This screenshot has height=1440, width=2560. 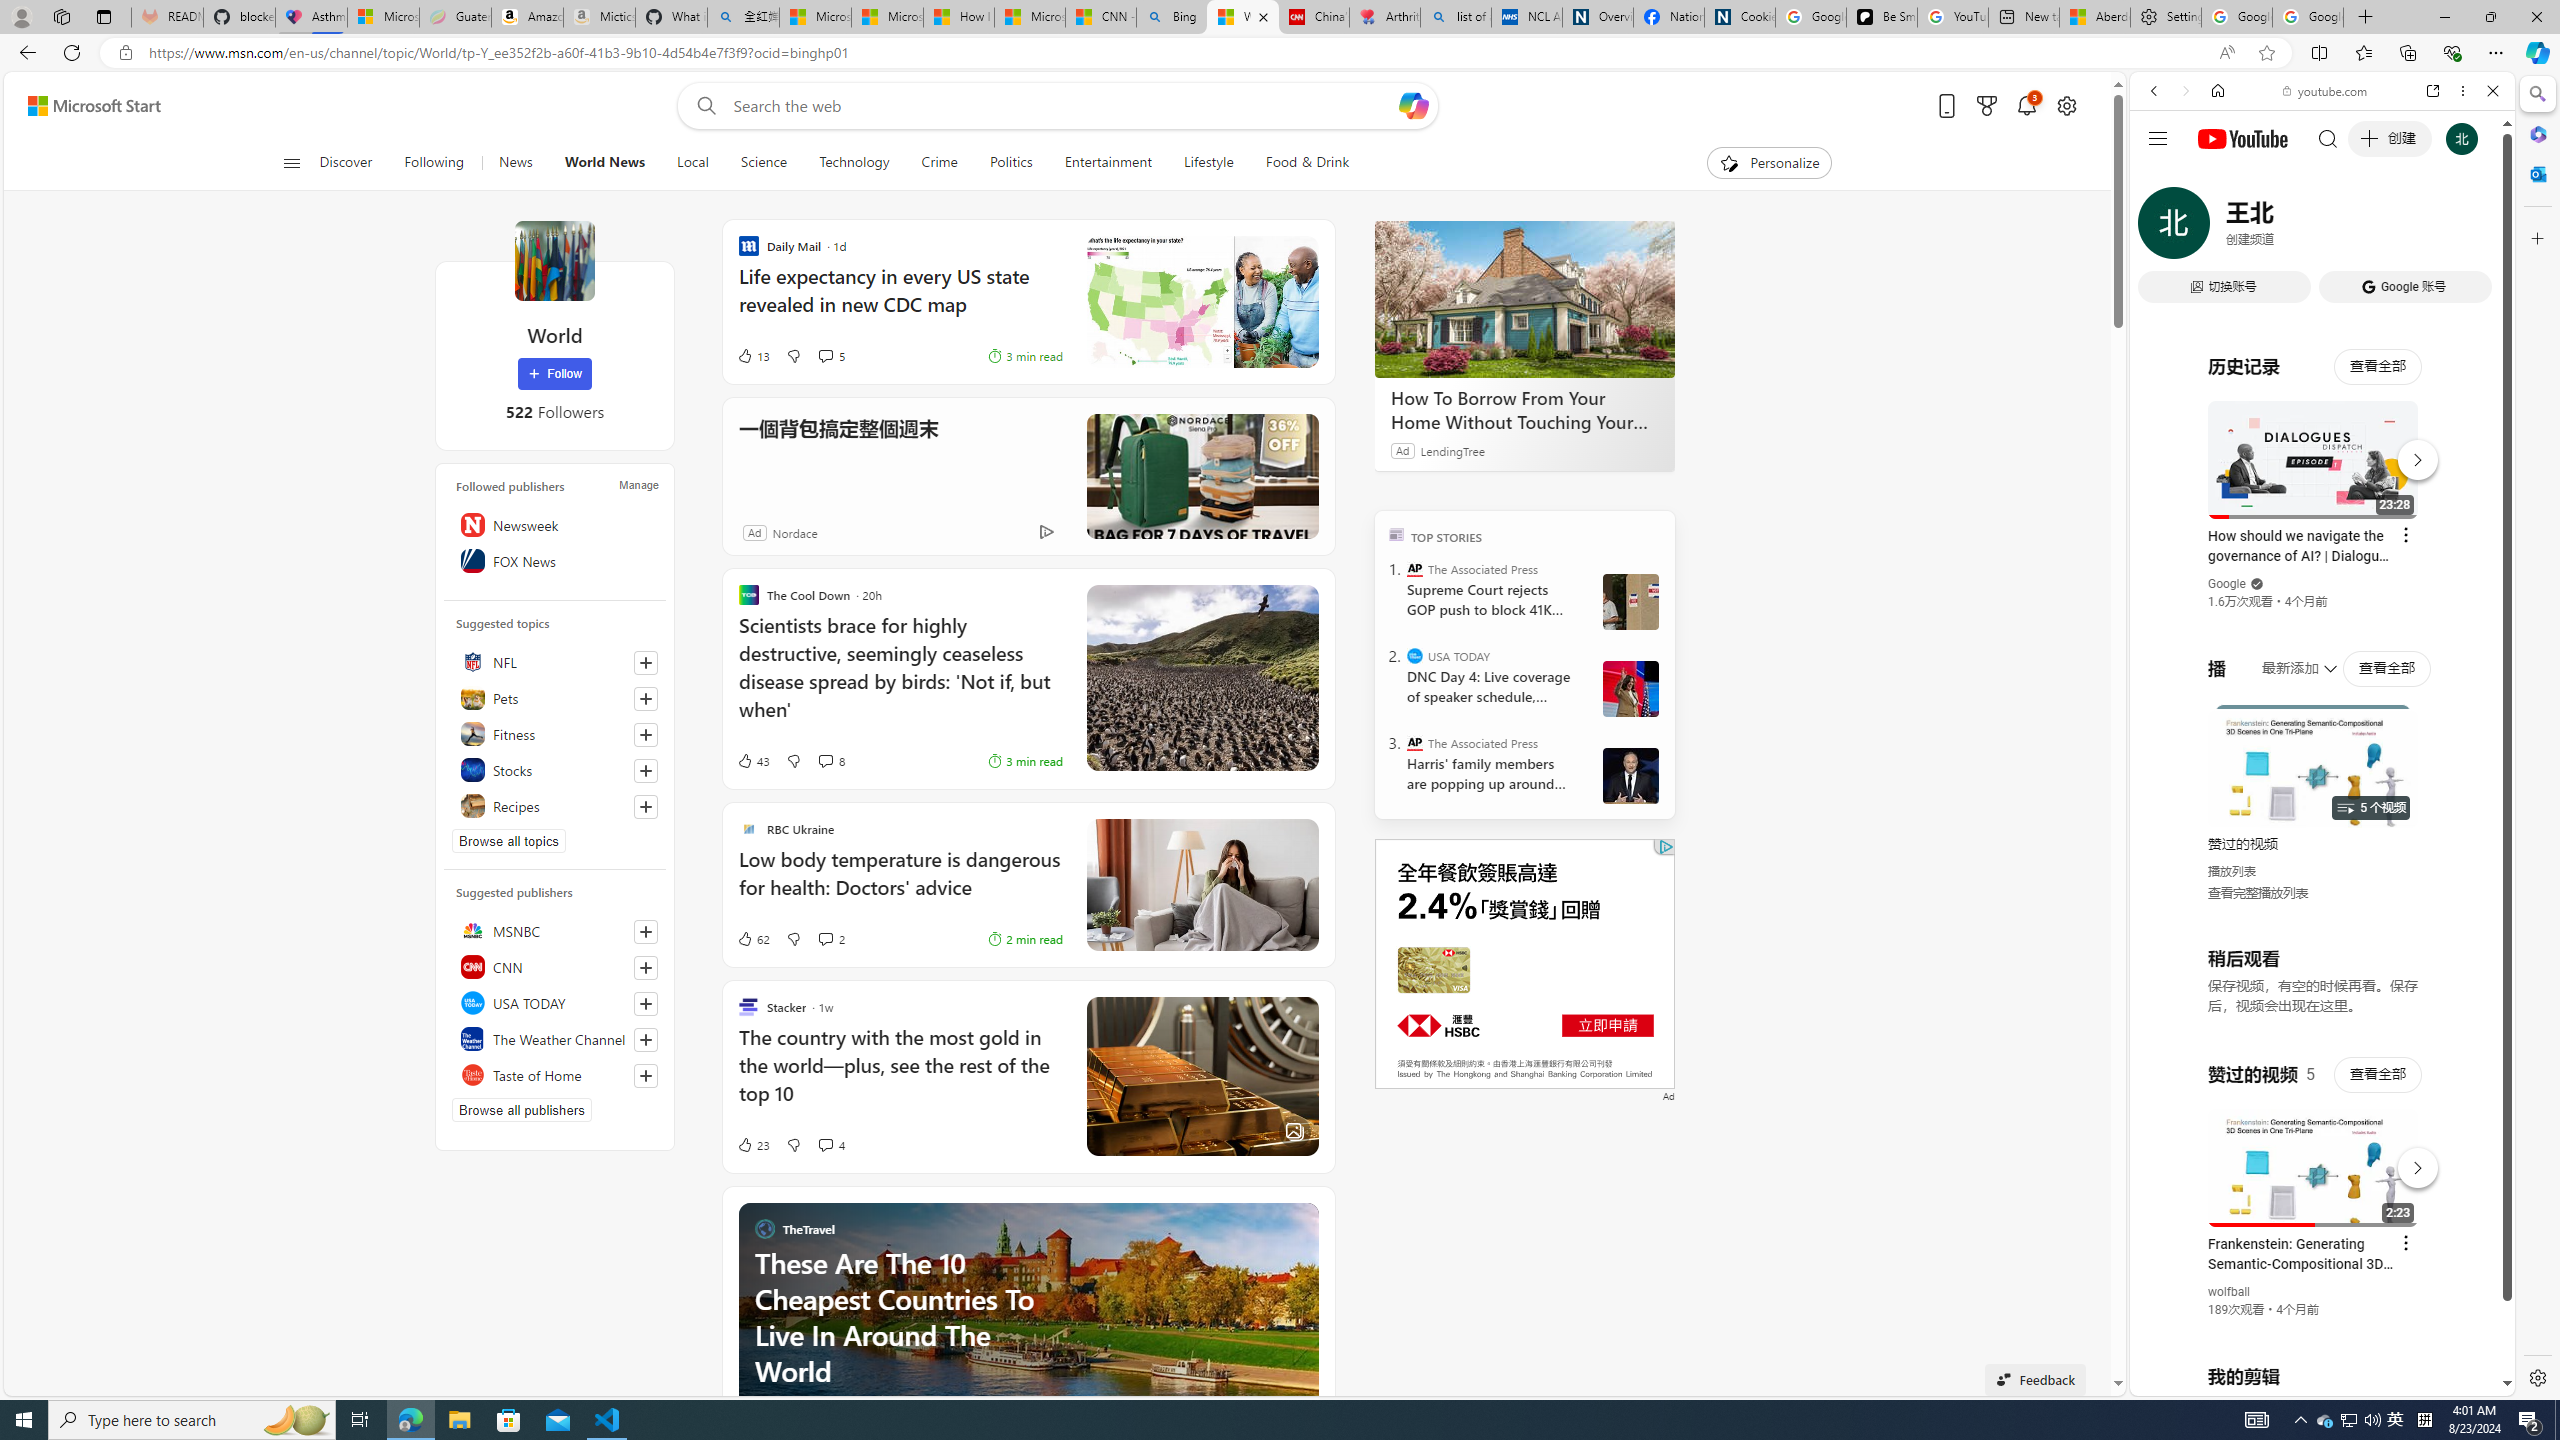 What do you see at coordinates (2215, 180) in the screenshot?
I see `This site scope` at bounding box center [2215, 180].